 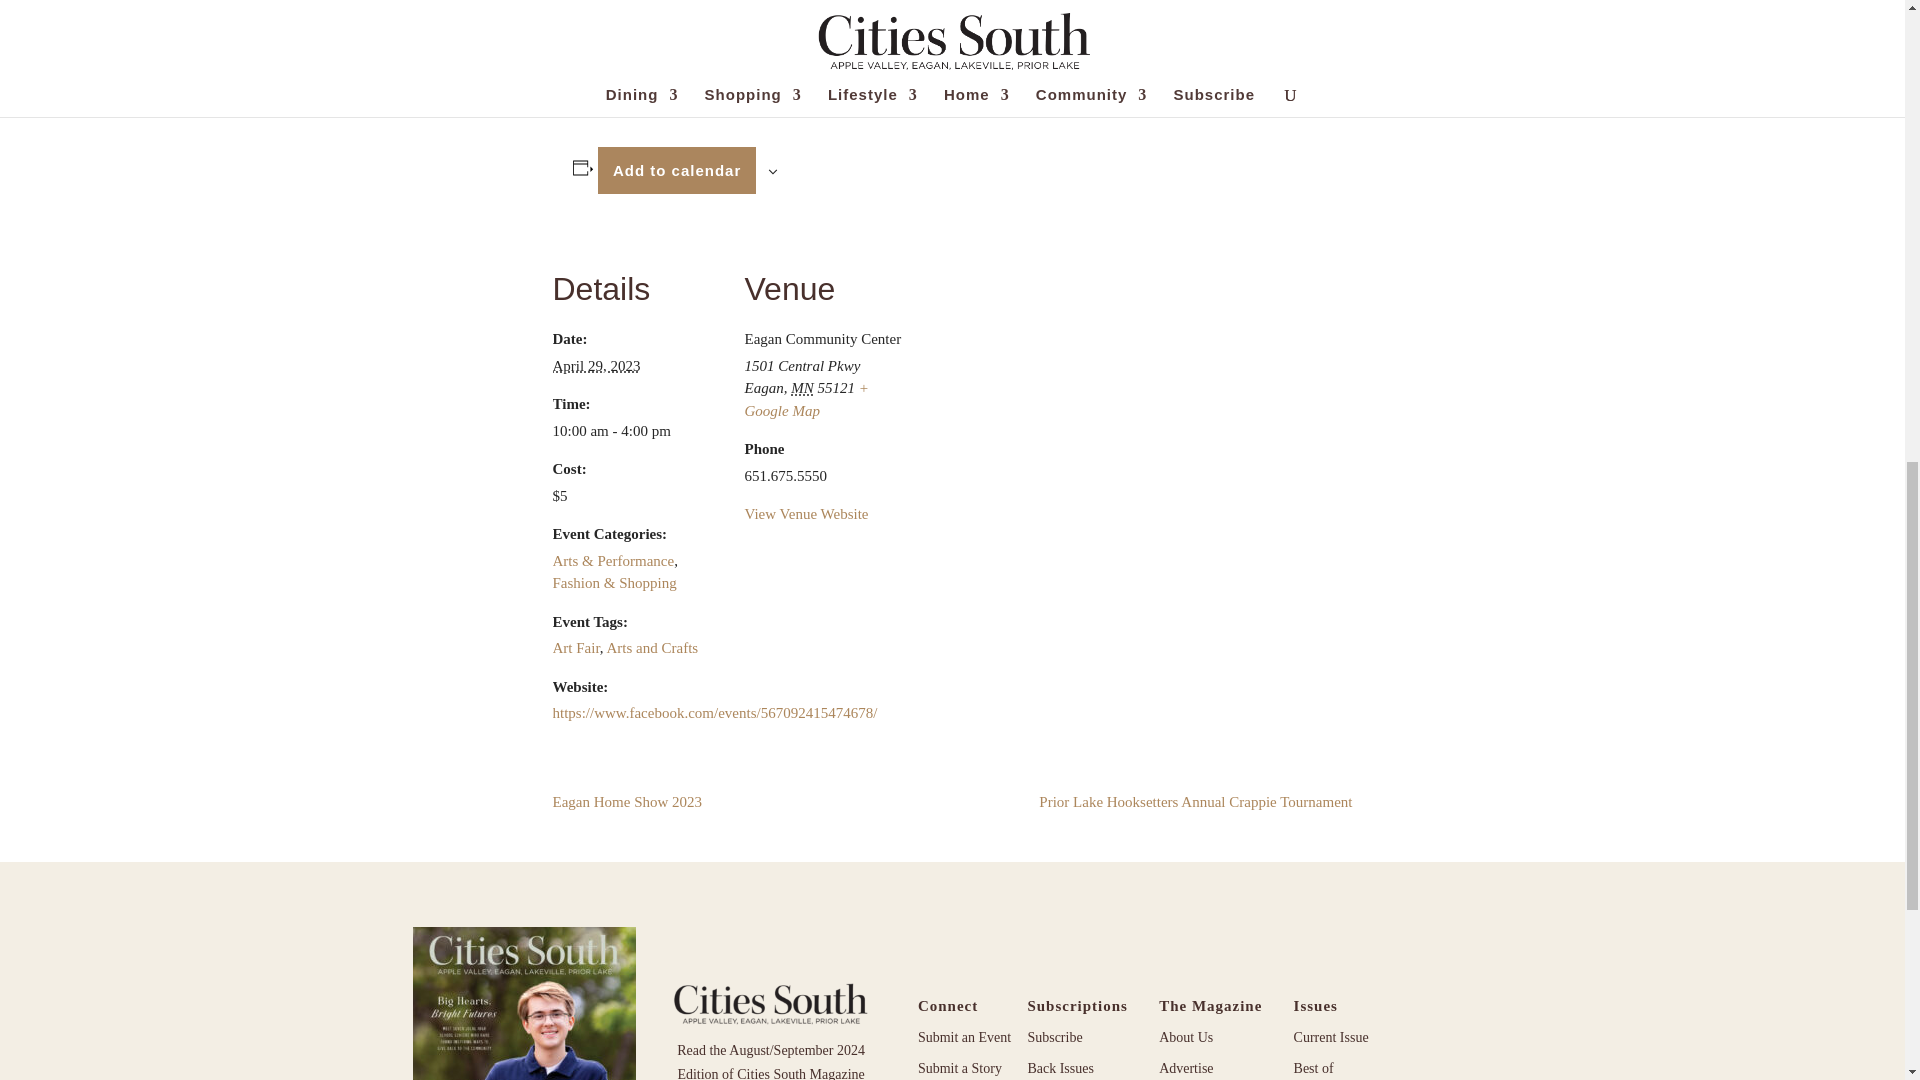 What do you see at coordinates (636, 431) in the screenshot?
I see `2023-04-29` at bounding box center [636, 431].